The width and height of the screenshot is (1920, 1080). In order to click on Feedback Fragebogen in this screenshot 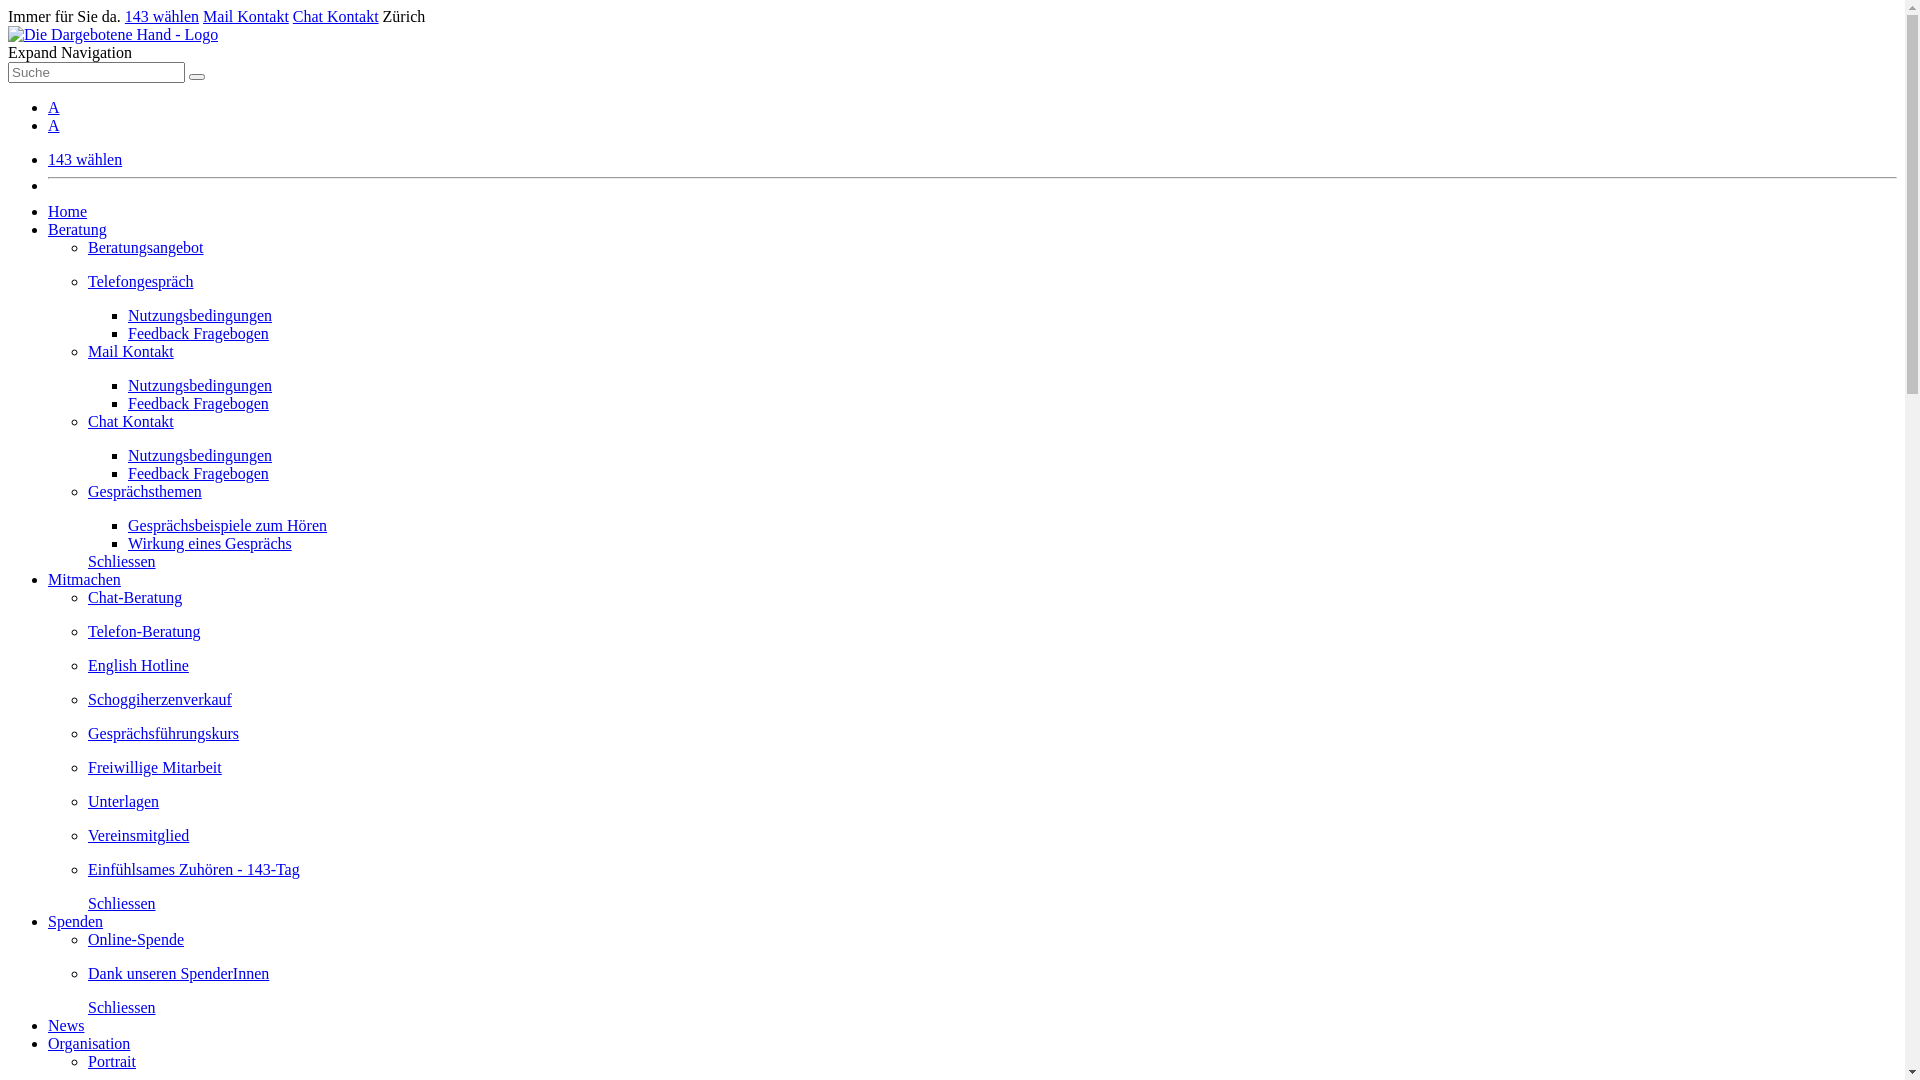, I will do `click(198, 474)`.